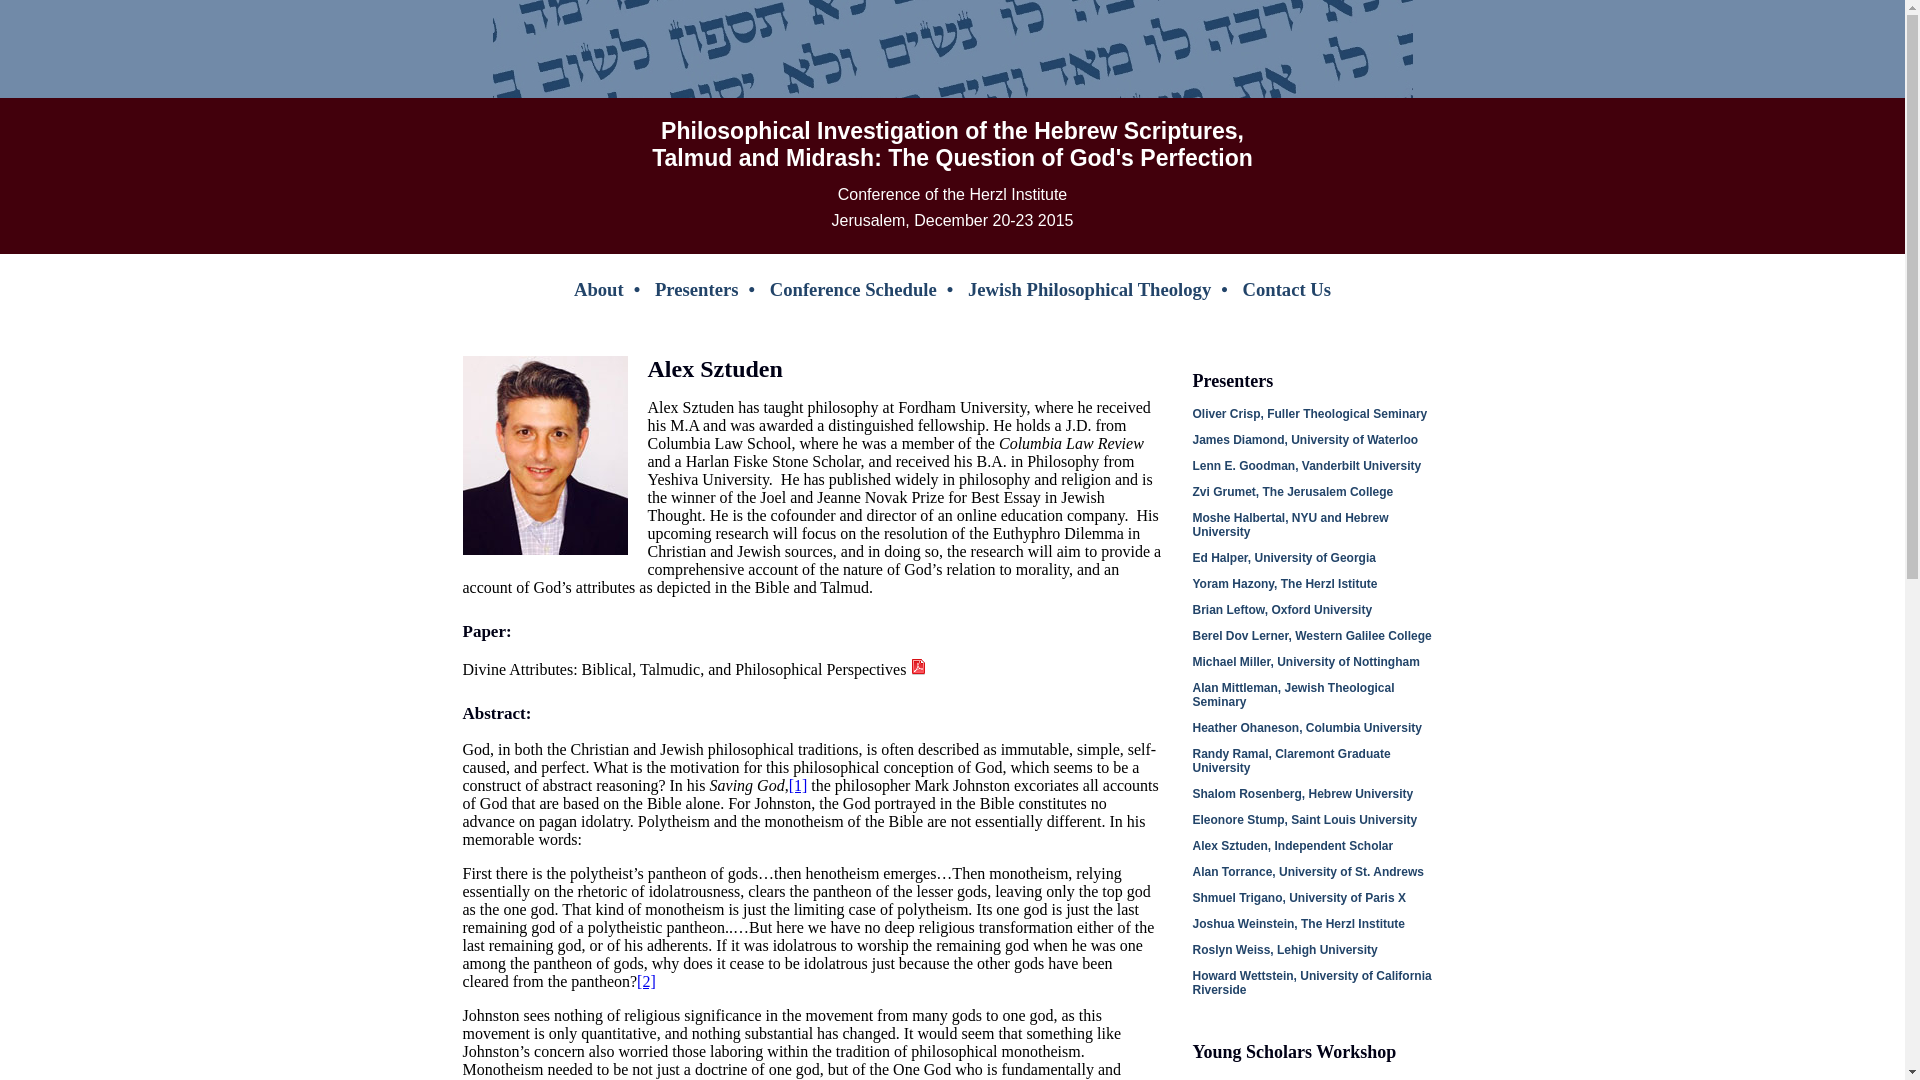 The height and width of the screenshot is (1080, 1920). Describe the element at coordinates (1282, 609) in the screenshot. I see `Brian Leftow, Oxford University` at that location.